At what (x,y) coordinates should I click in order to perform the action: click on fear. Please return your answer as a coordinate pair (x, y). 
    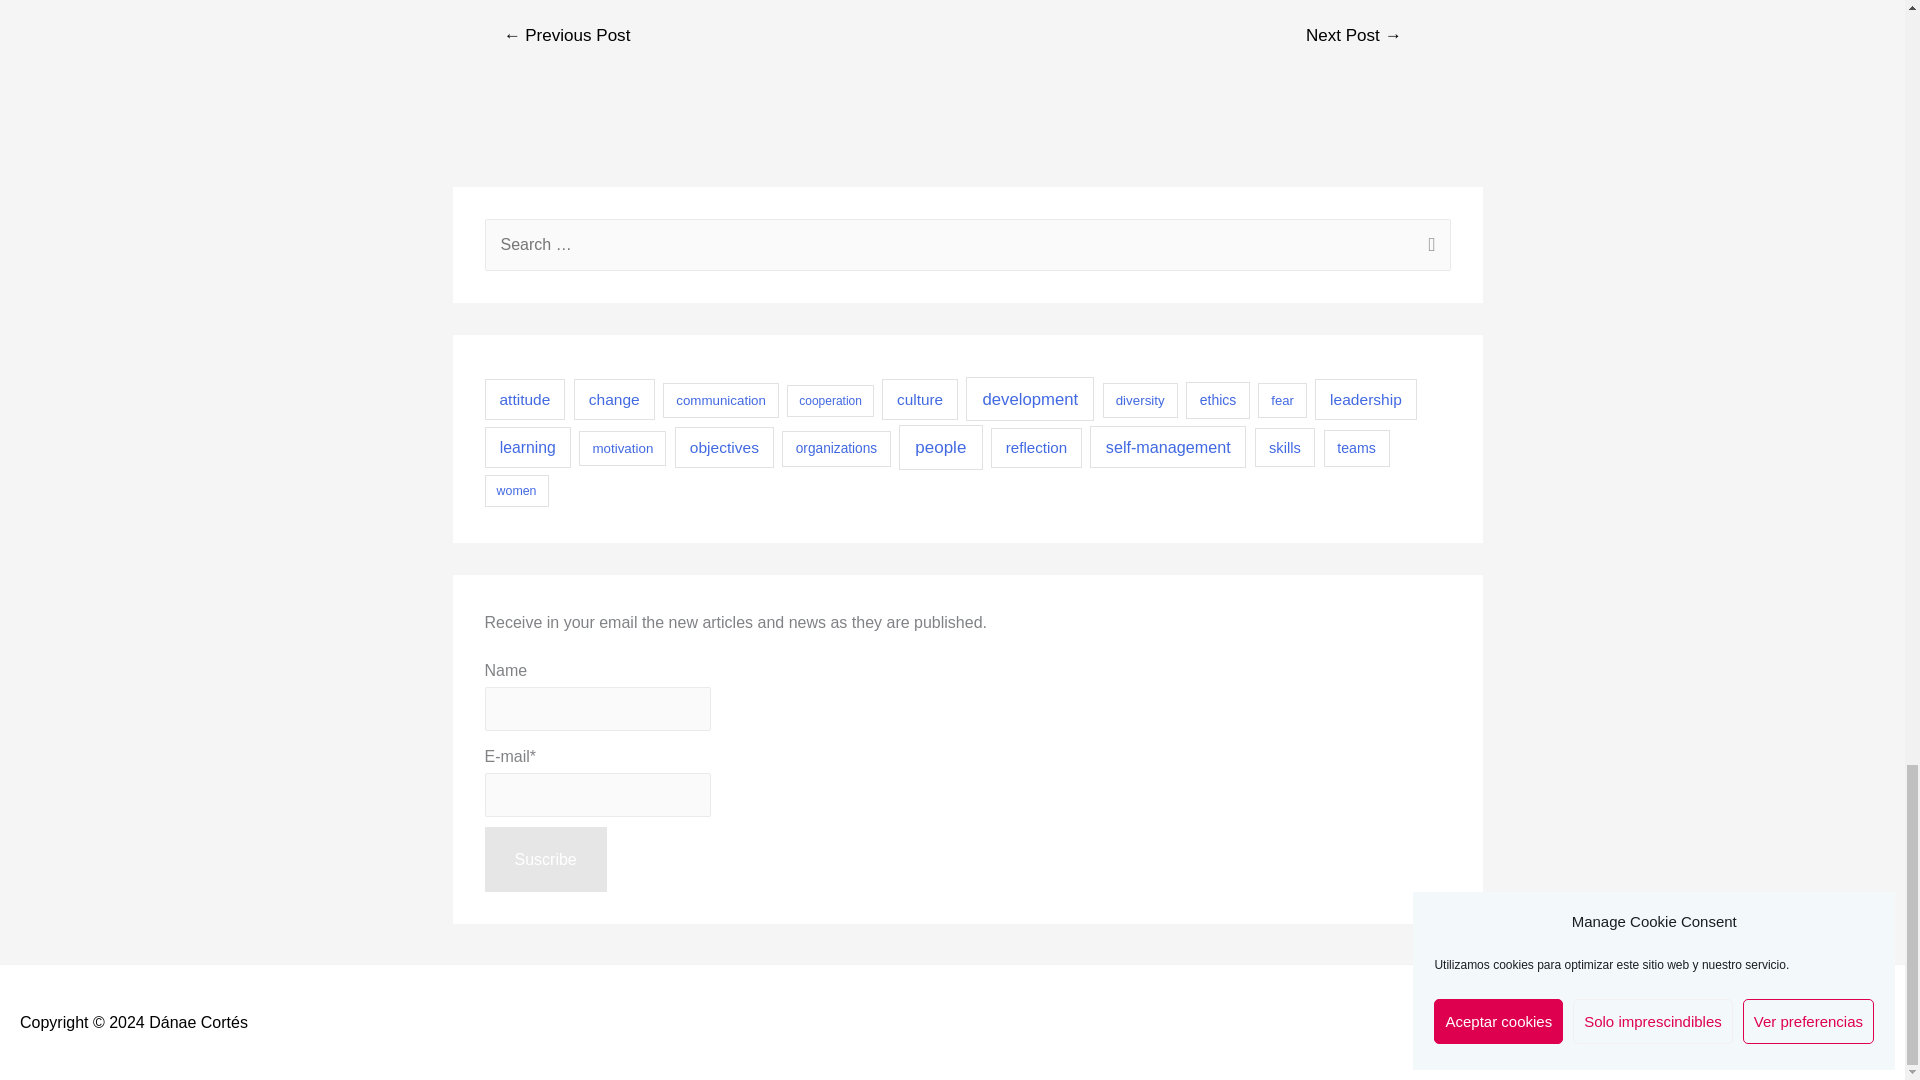
    Looking at the image, I should click on (1281, 400).